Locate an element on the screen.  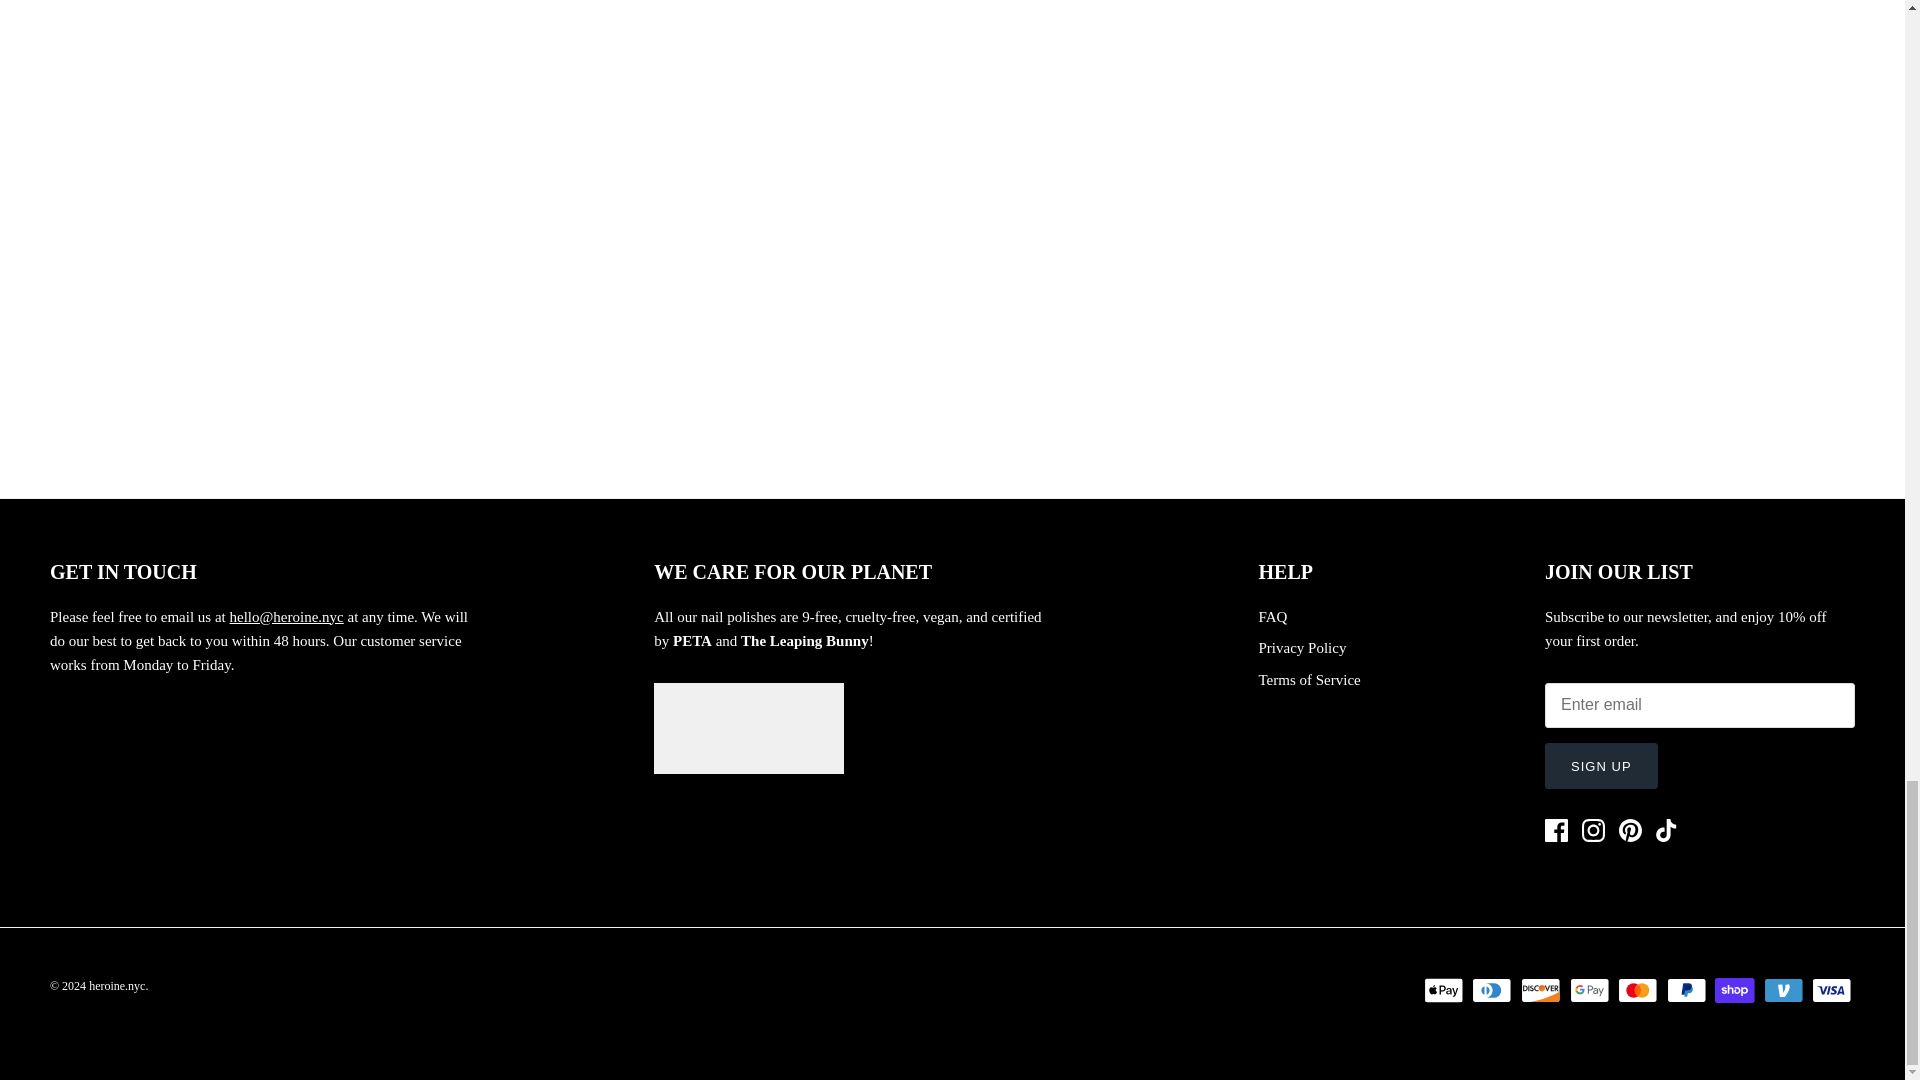
Diners Club is located at coordinates (1492, 990).